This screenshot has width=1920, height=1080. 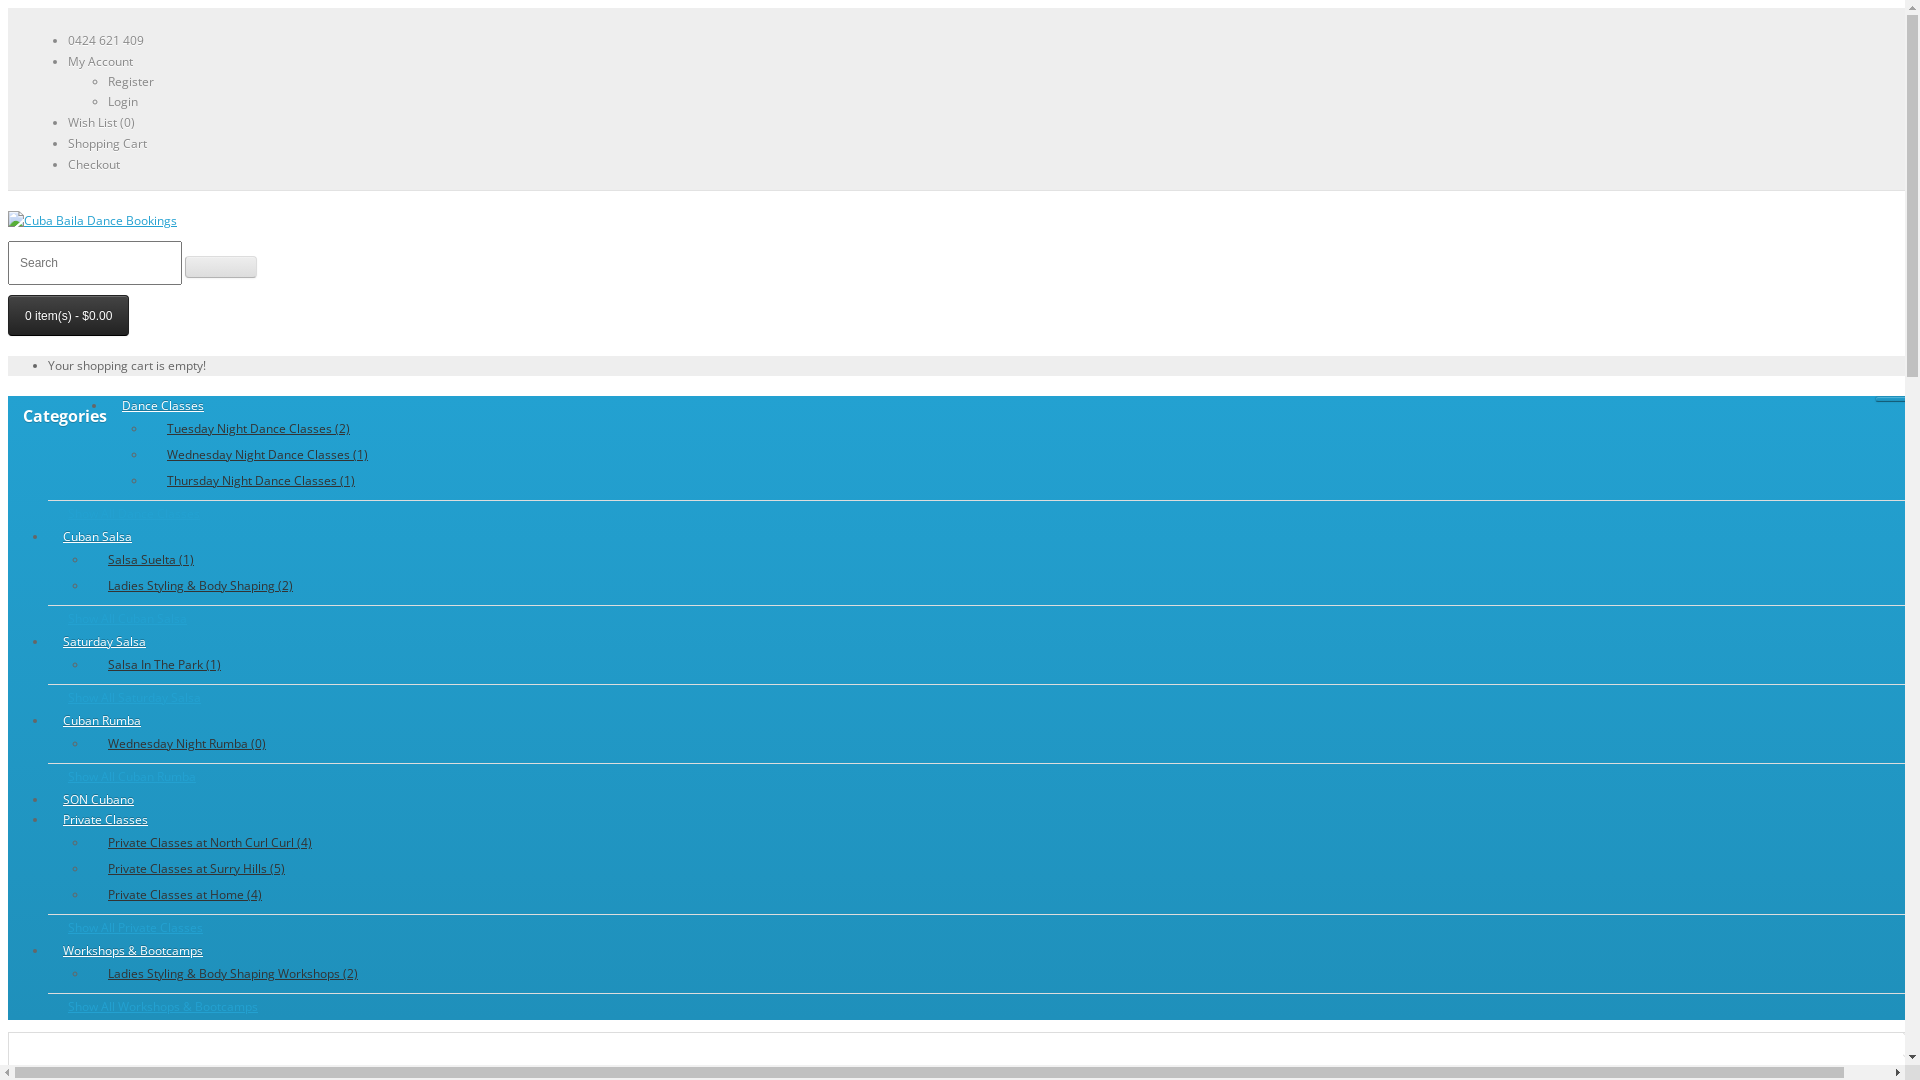 I want to click on Saturday Salsa, so click(x=104, y=642).